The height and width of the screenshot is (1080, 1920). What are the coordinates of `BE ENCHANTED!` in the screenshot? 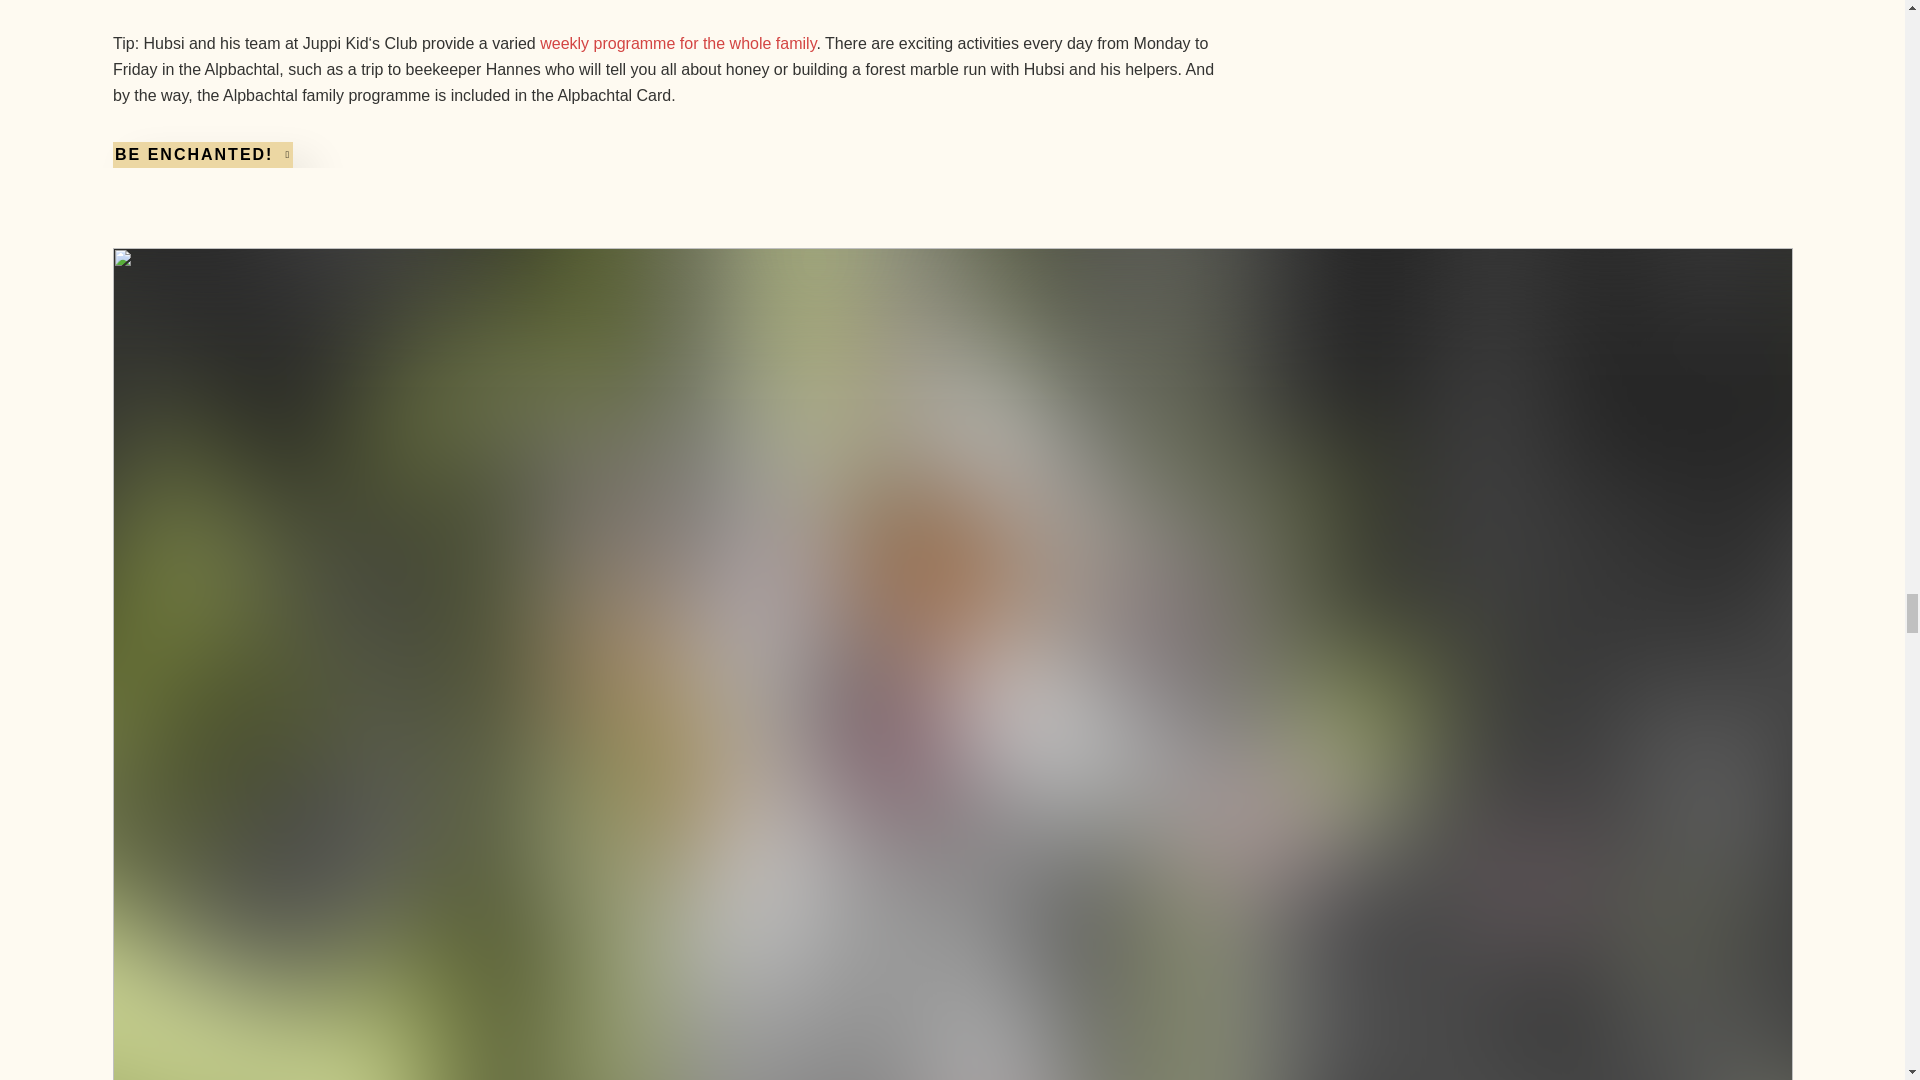 It's located at (201, 154).